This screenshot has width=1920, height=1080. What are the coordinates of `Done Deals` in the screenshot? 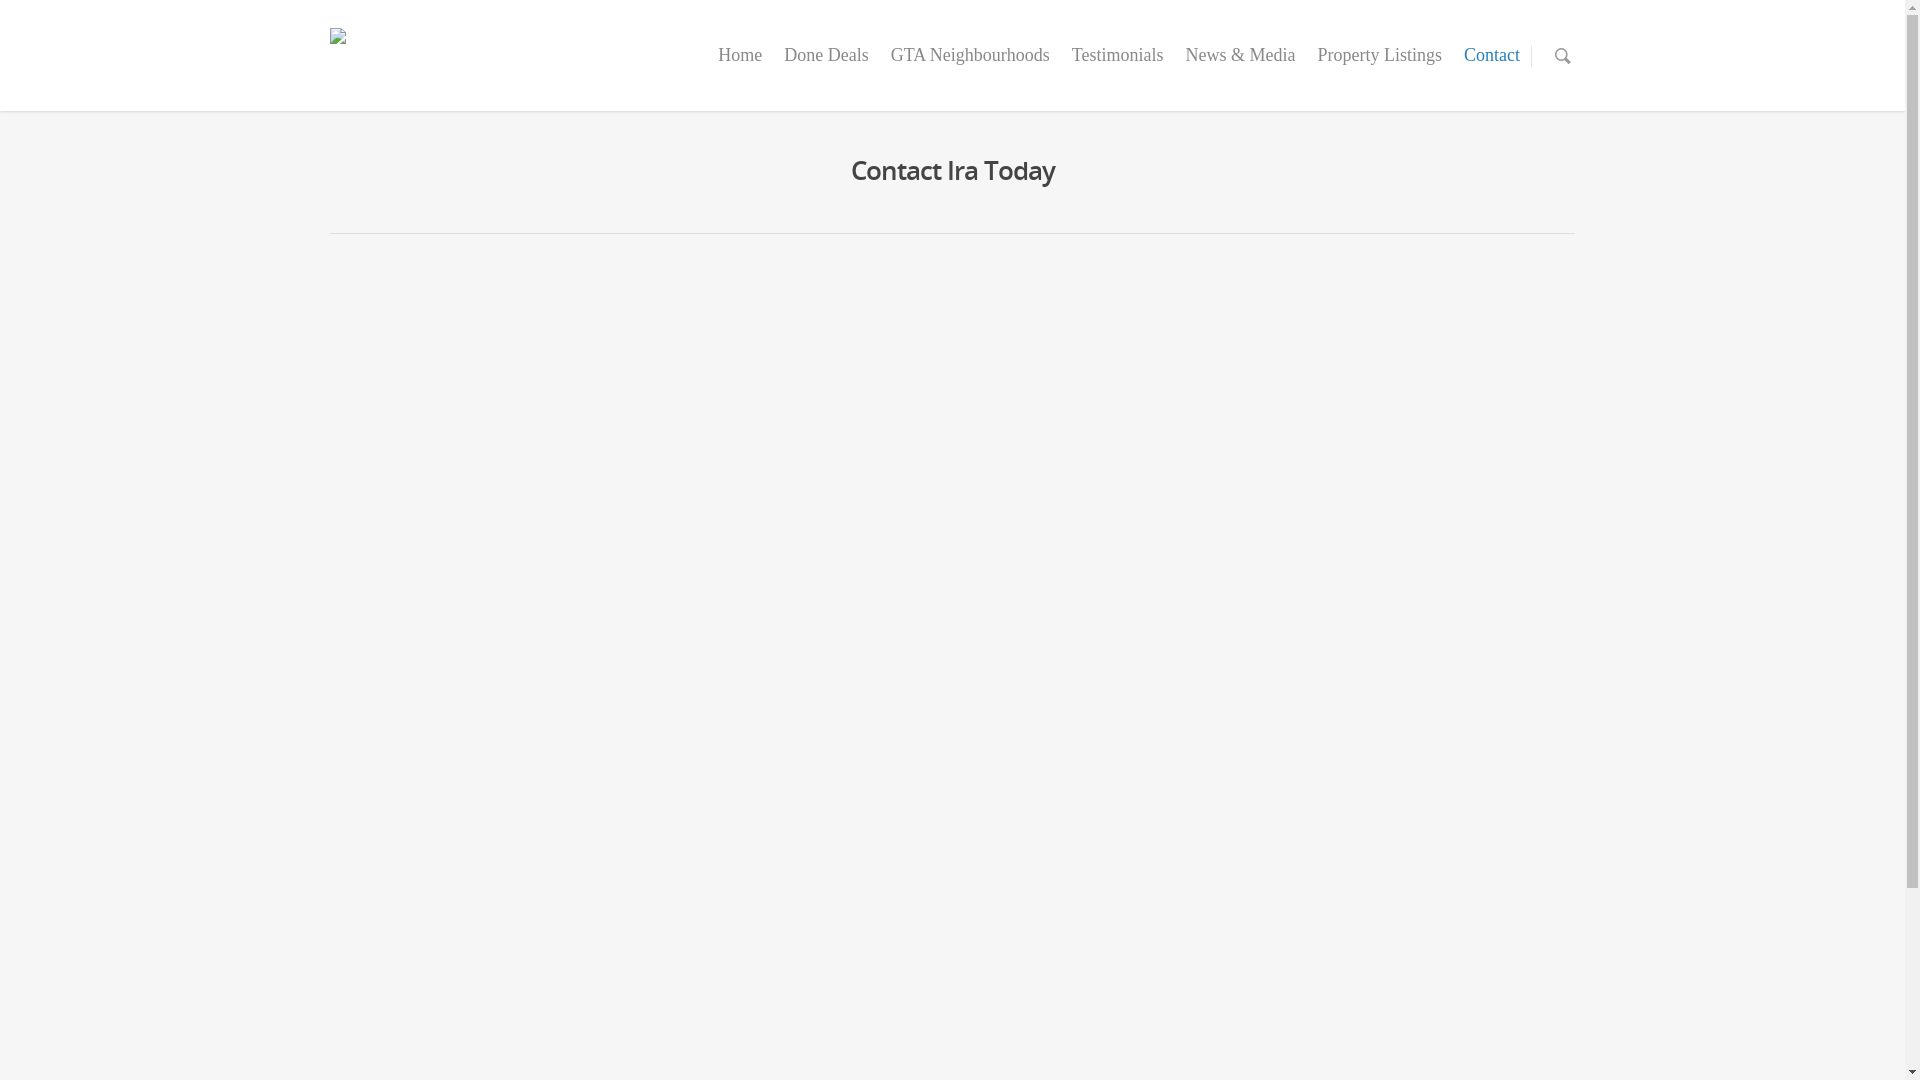 It's located at (826, 70).